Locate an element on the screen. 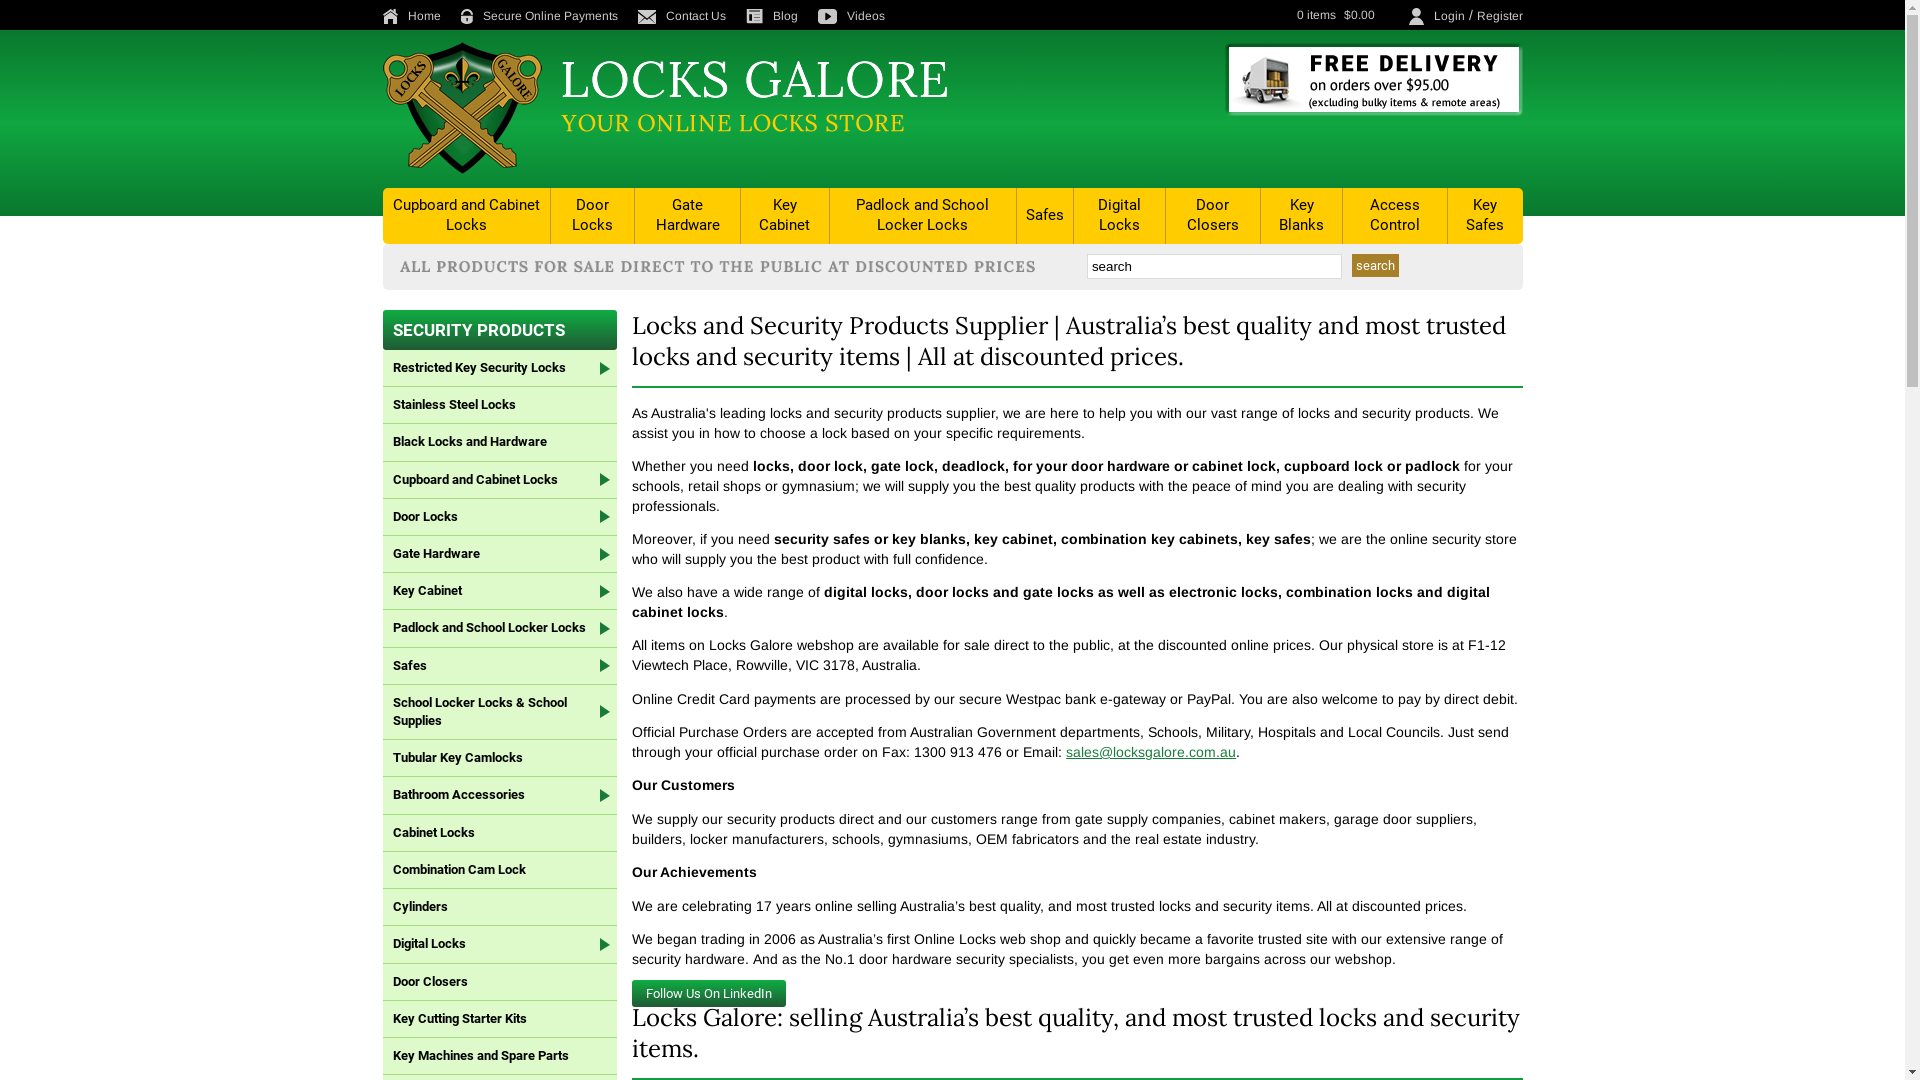 The height and width of the screenshot is (1080, 1920). Cylinders is located at coordinates (500, 908).